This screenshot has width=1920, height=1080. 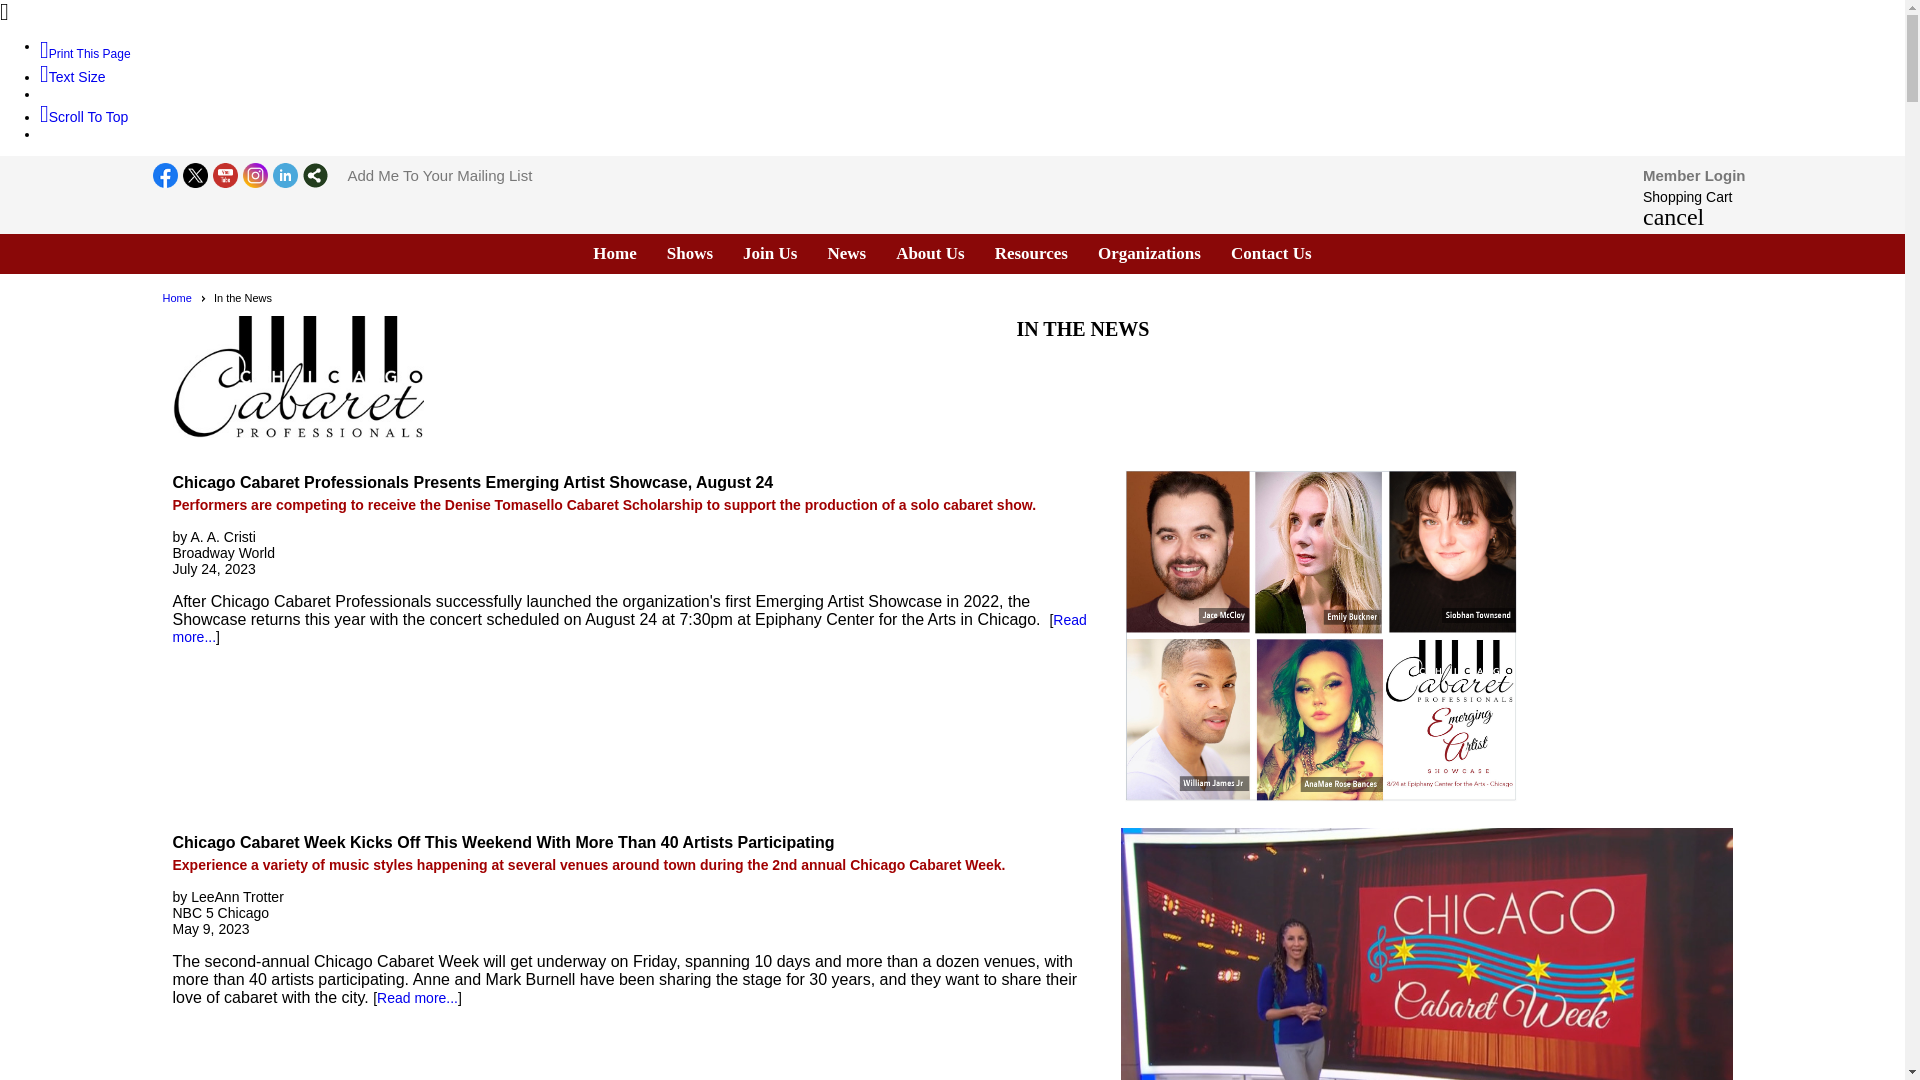 I want to click on Add Me To Your Mailing List, so click(x=440, y=175).